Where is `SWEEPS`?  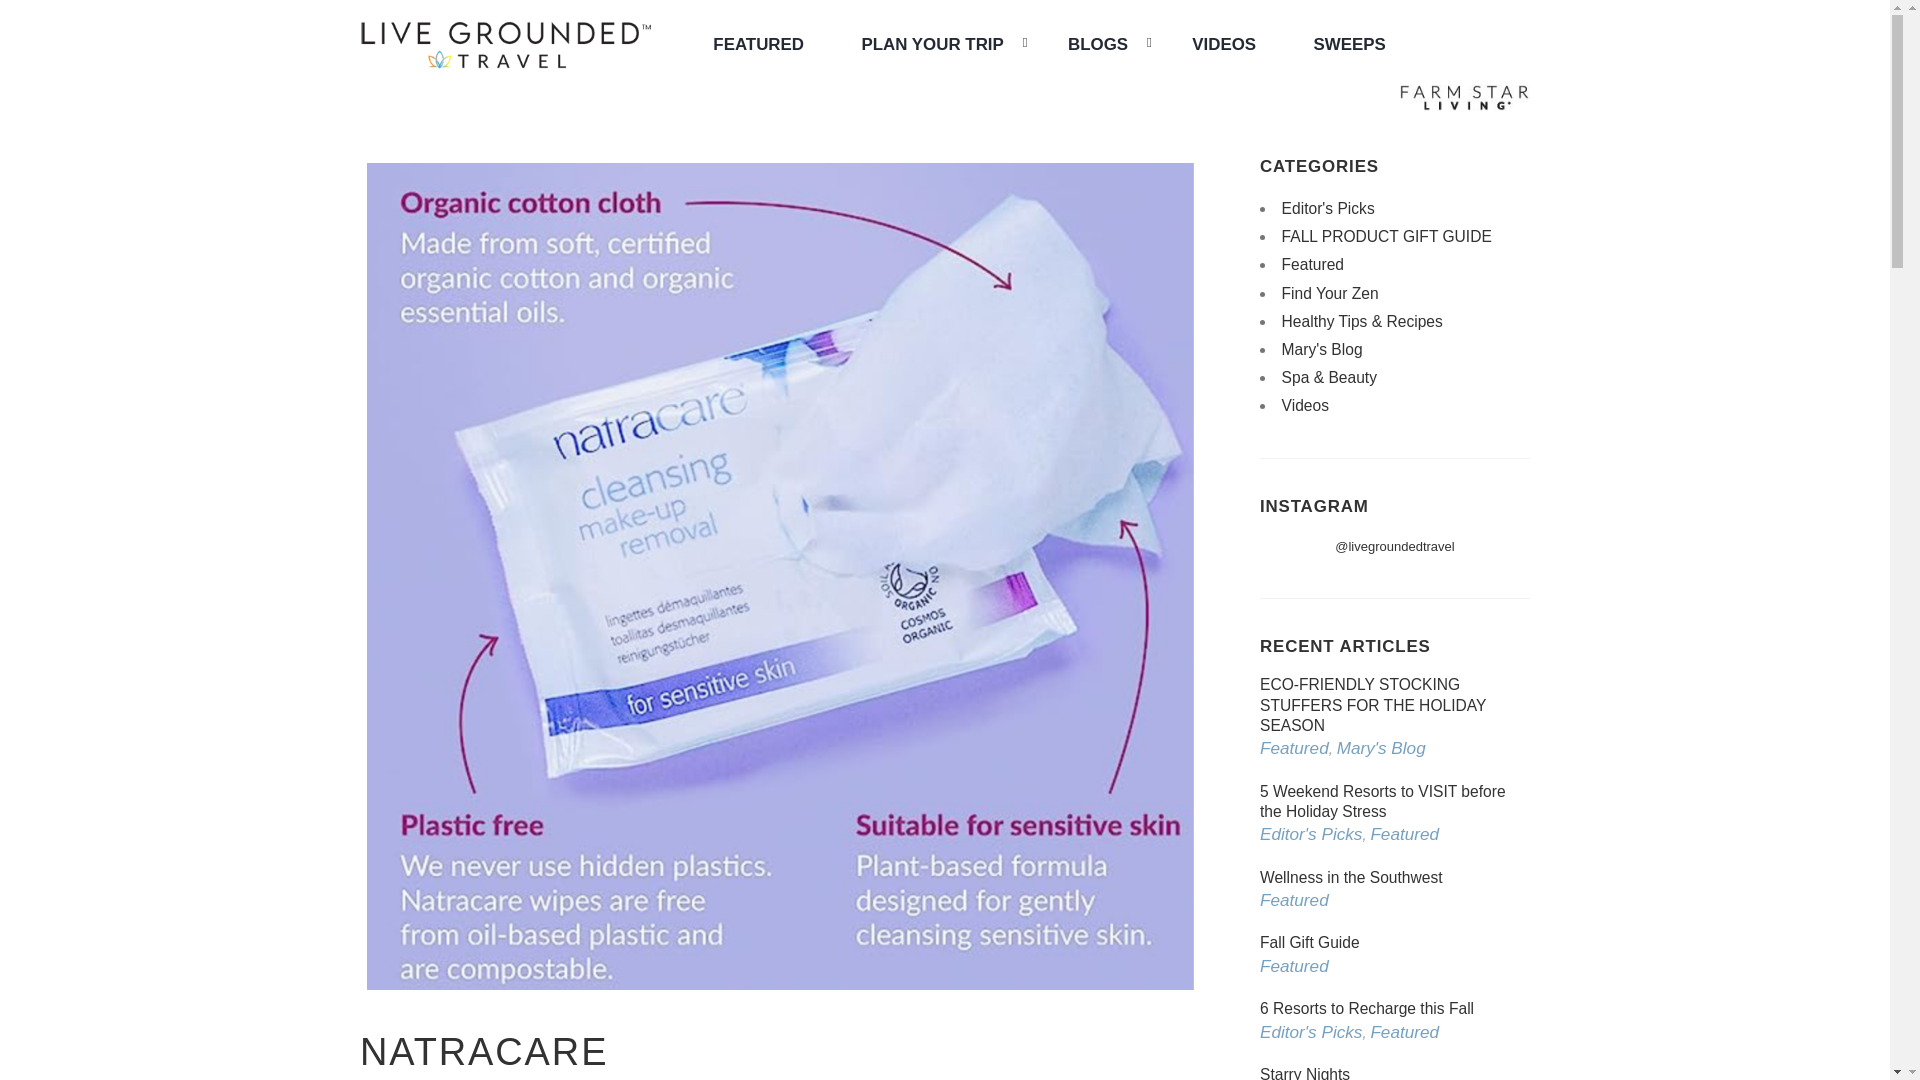
SWEEPS is located at coordinates (1350, 44).